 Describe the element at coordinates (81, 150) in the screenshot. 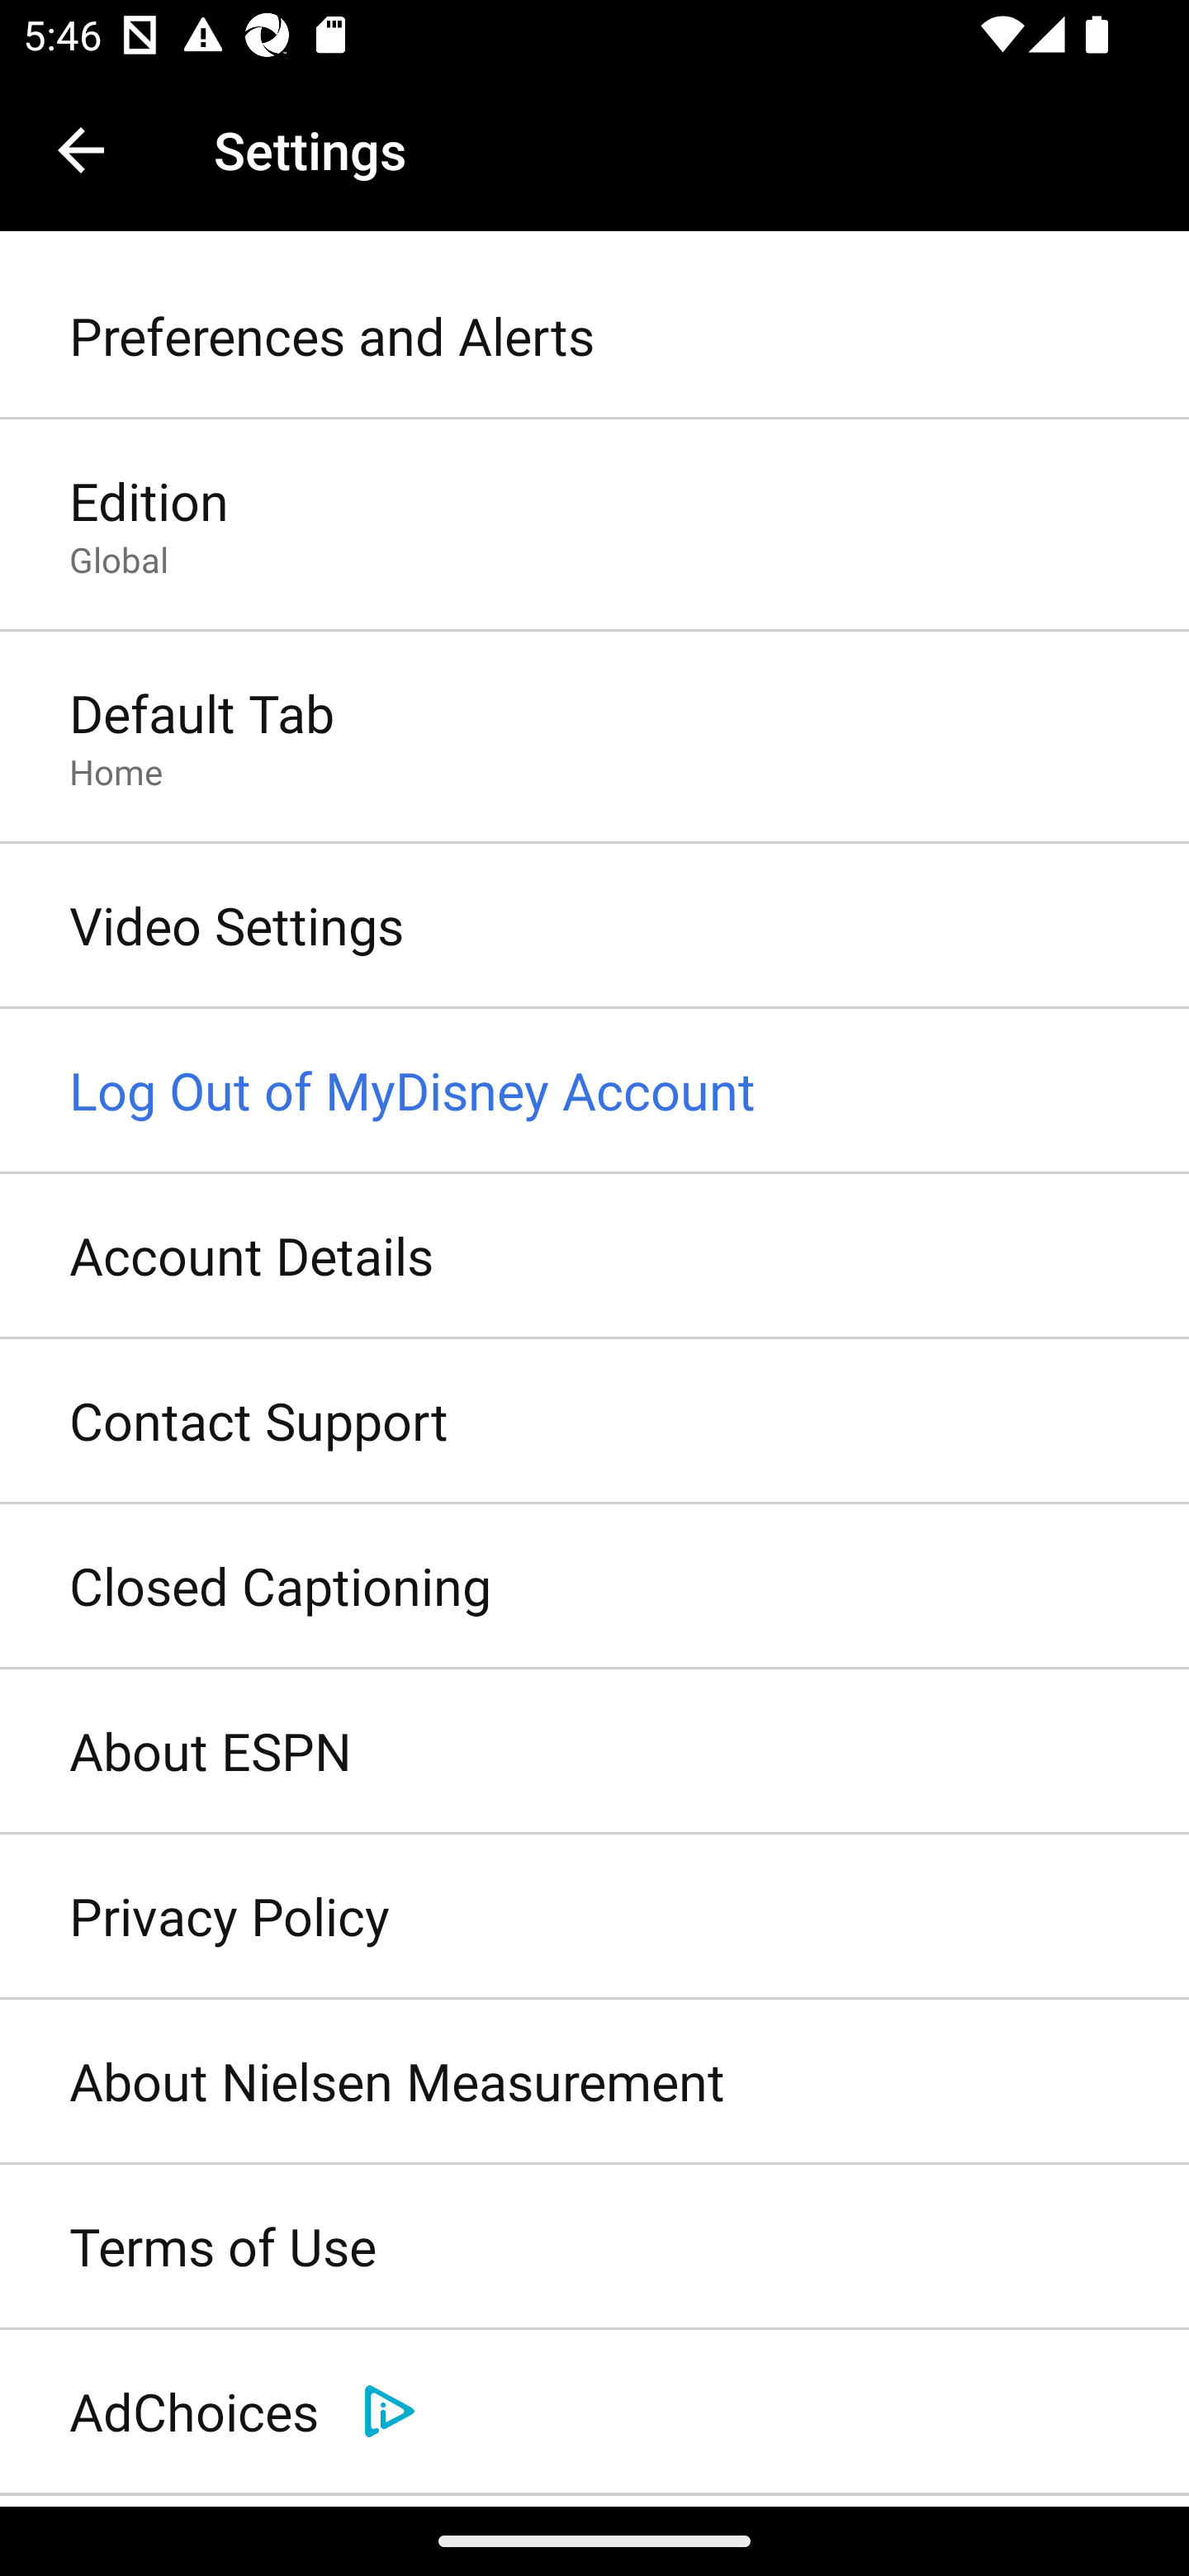

I see `Navigate up` at that location.